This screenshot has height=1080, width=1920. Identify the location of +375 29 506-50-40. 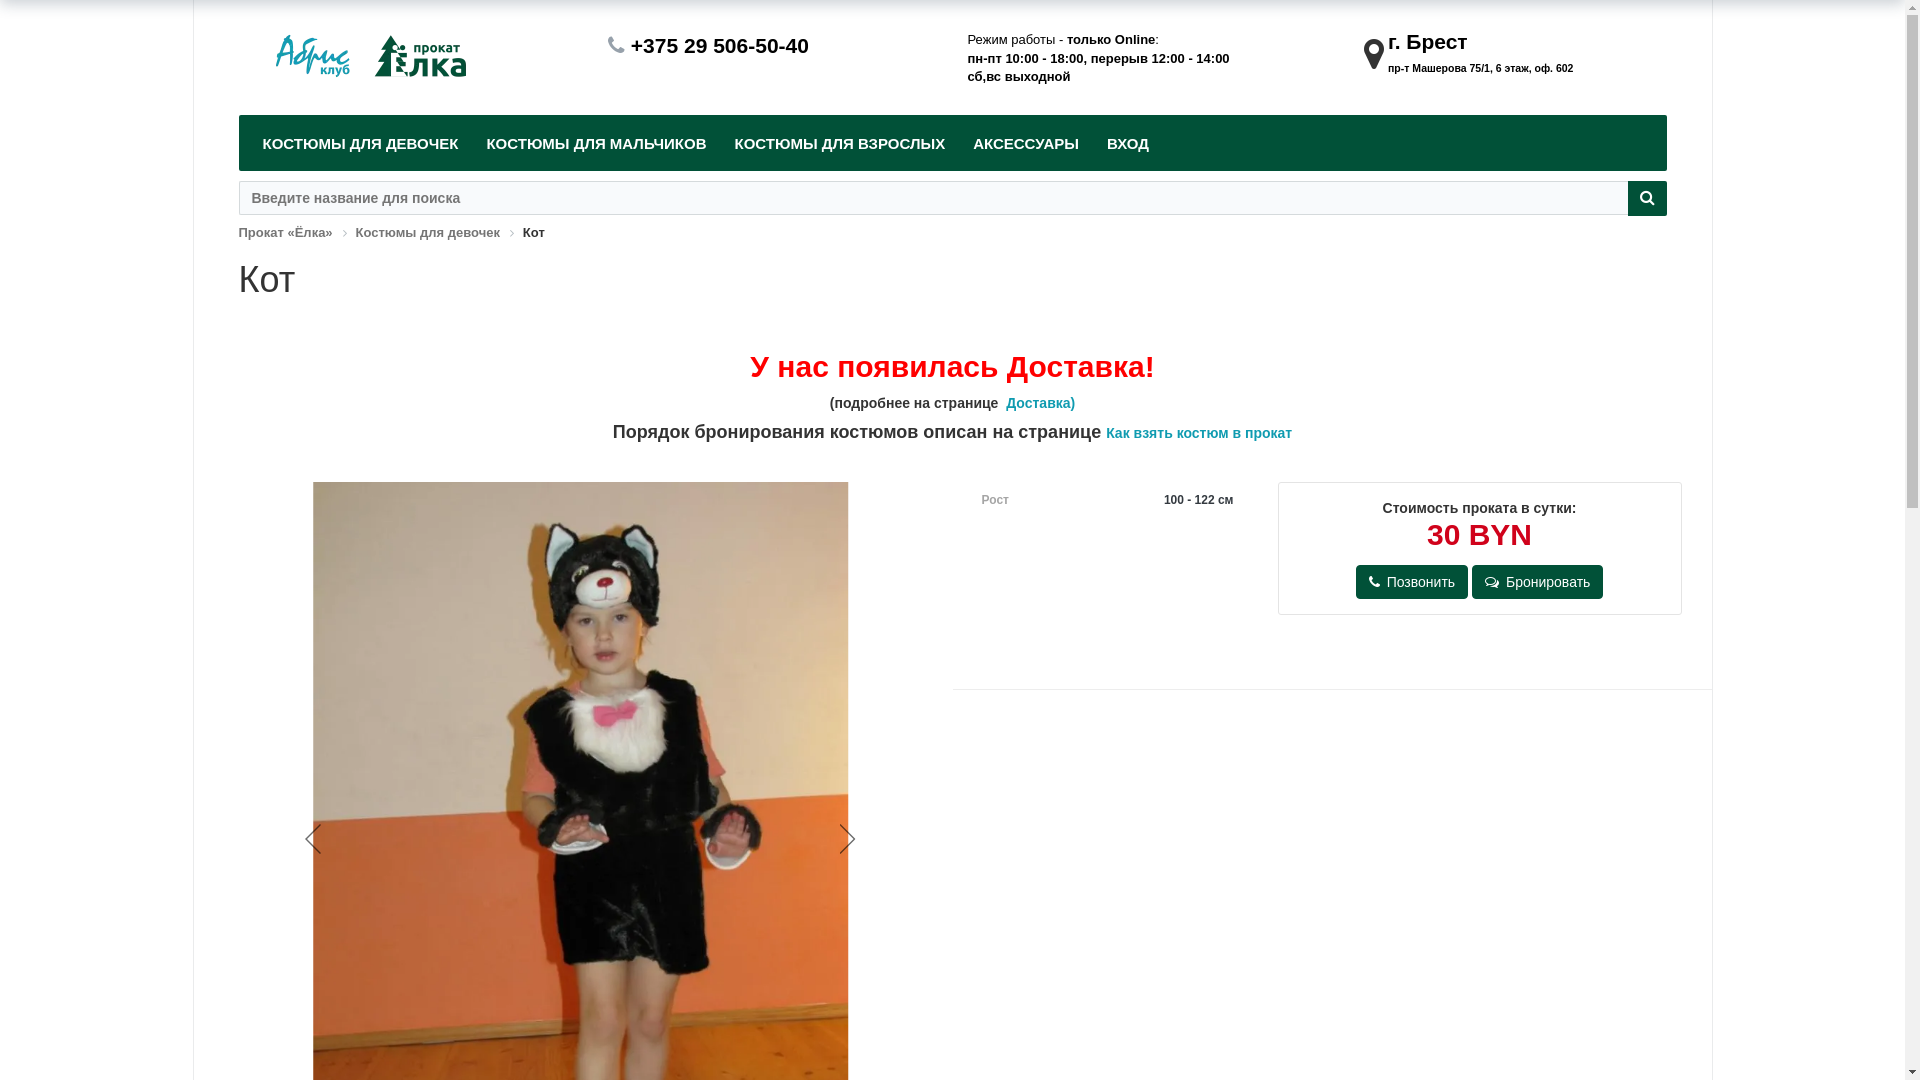
(720, 46).